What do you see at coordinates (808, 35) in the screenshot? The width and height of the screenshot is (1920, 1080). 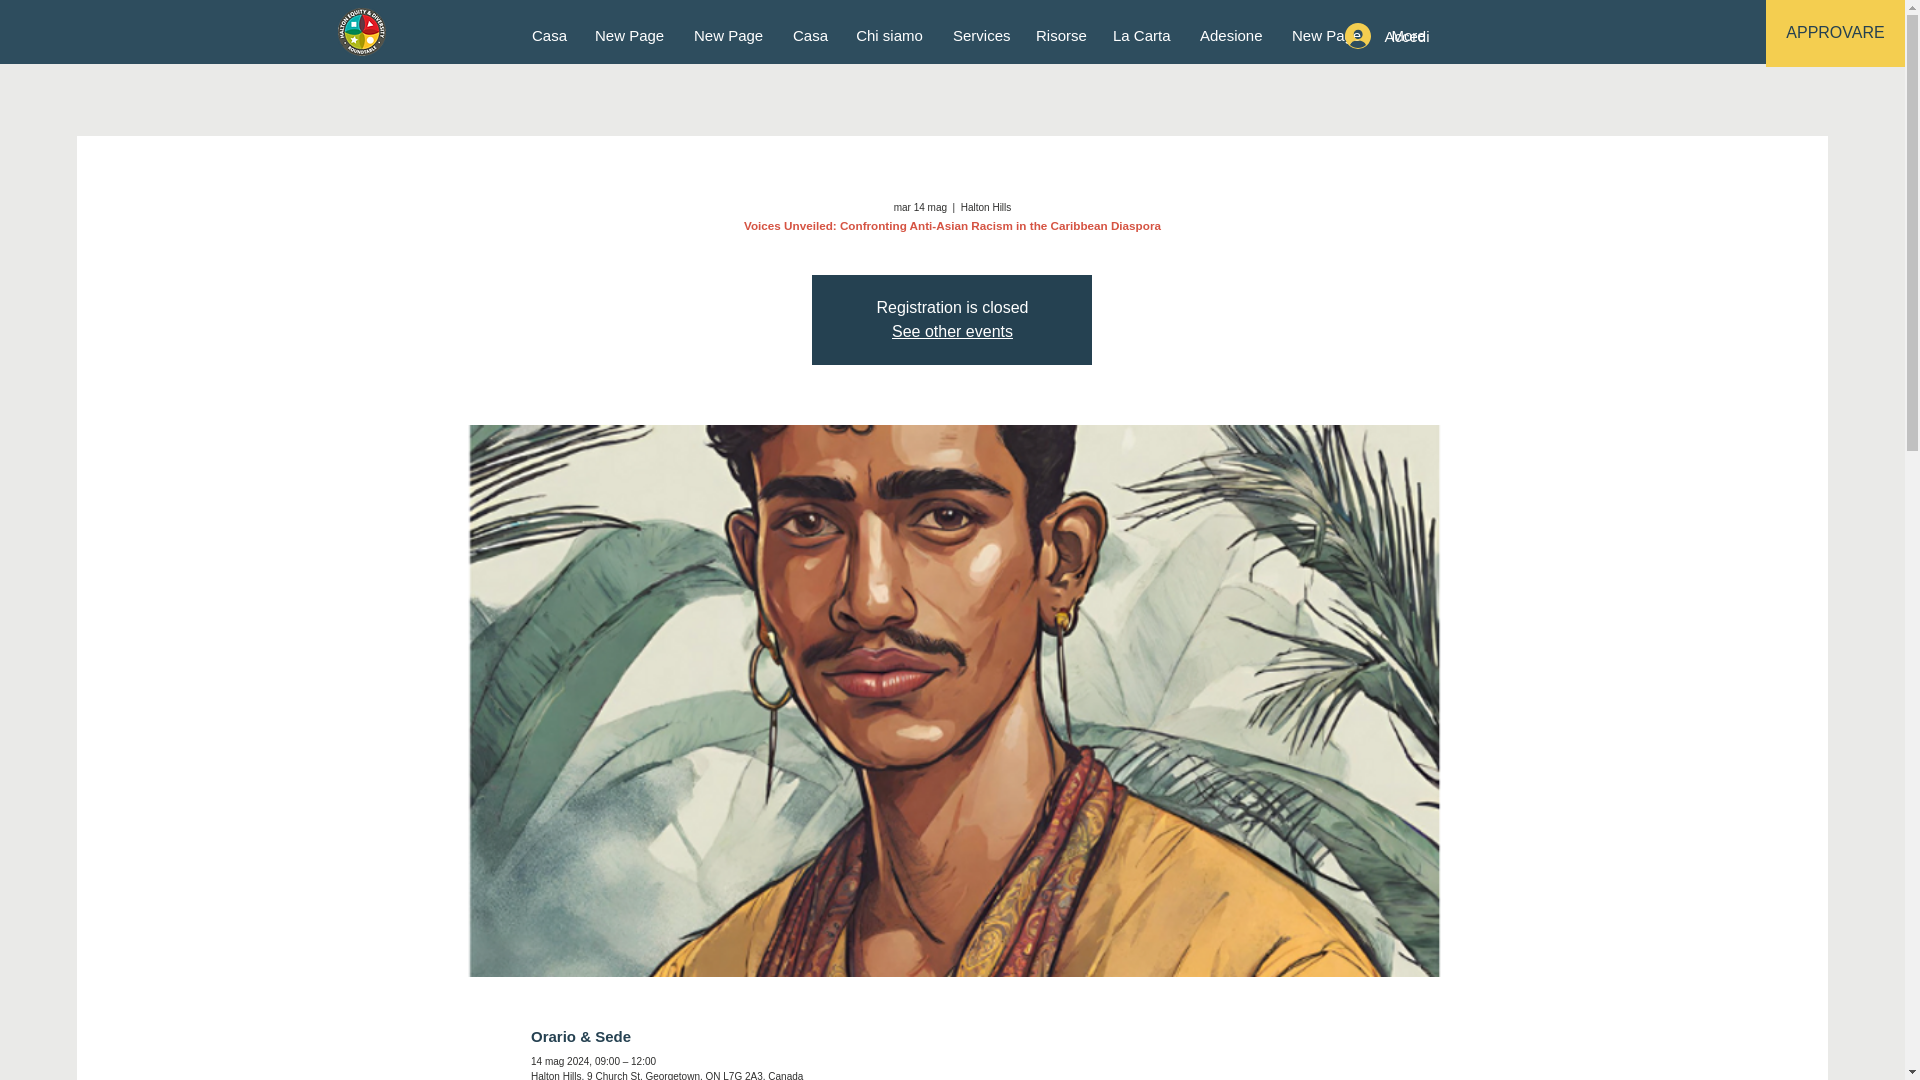 I see `Casa` at bounding box center [808, 35].